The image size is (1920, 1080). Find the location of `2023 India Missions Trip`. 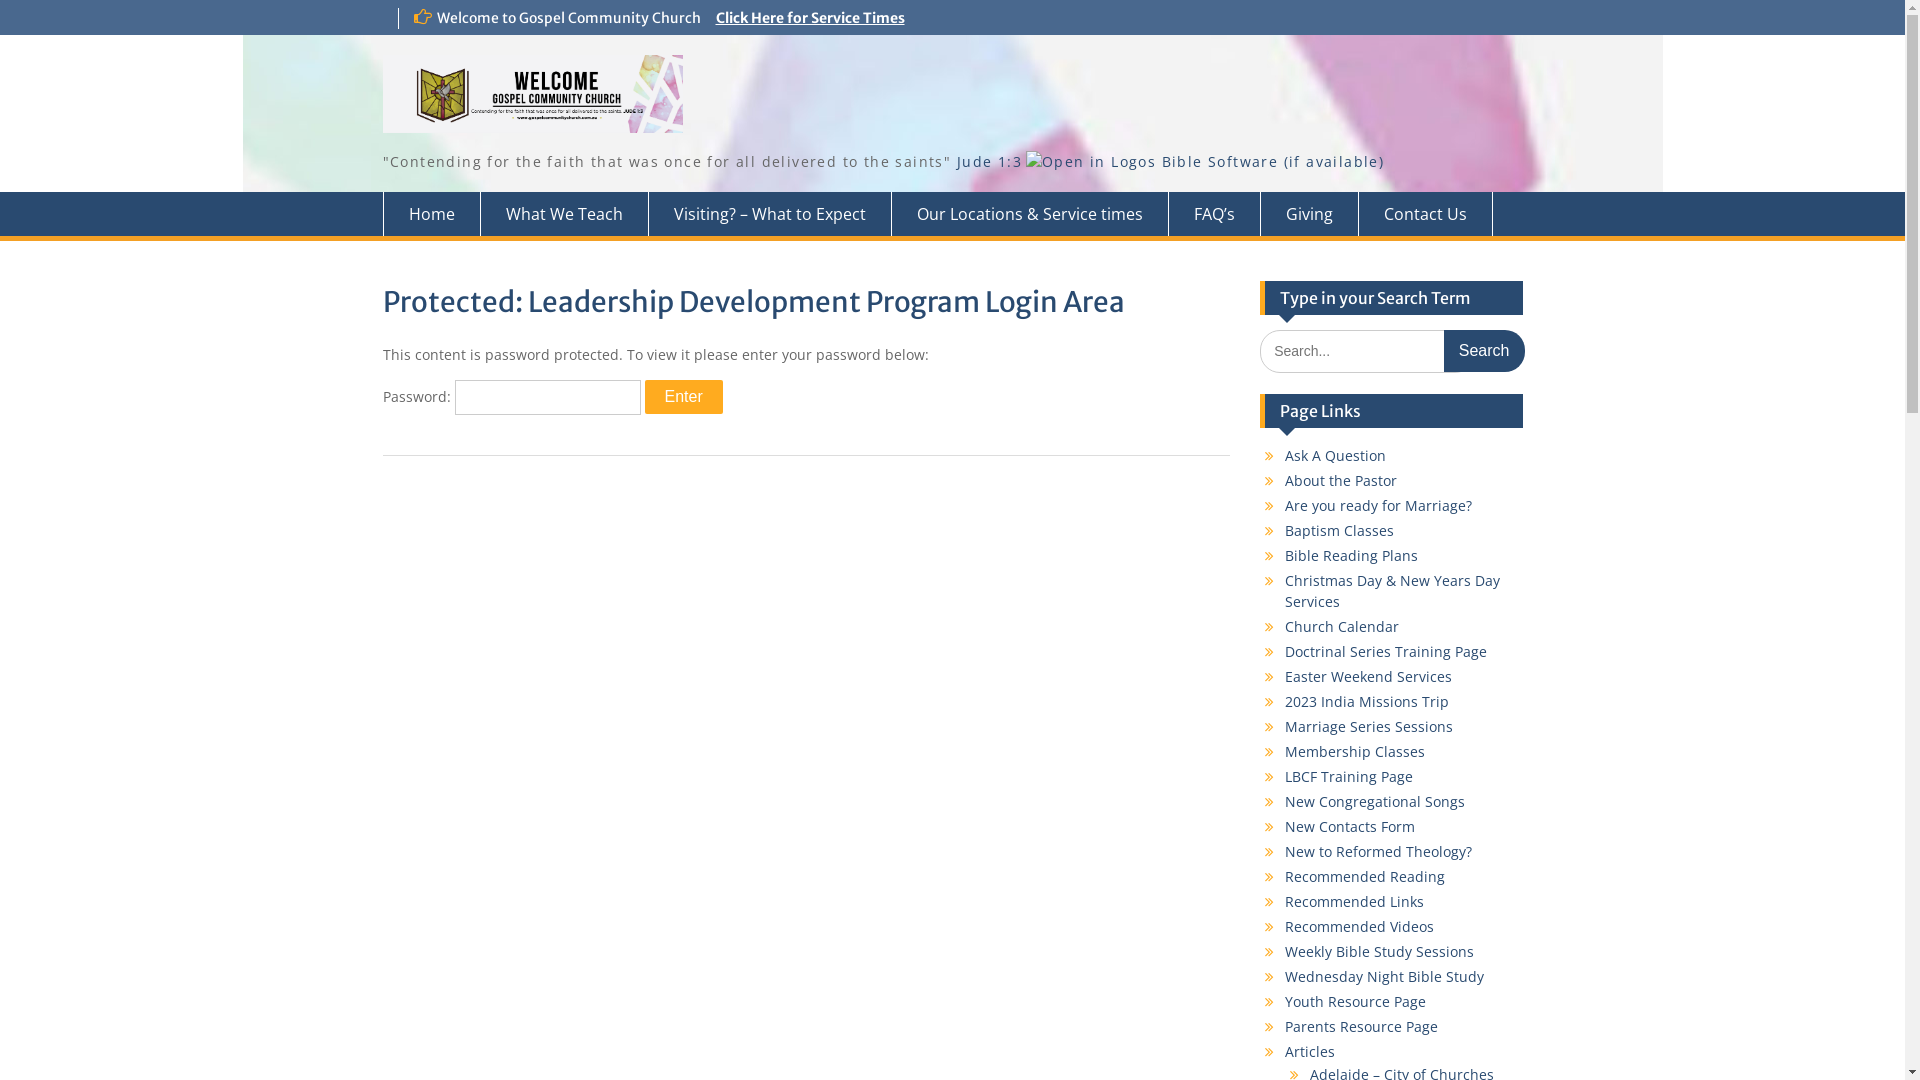

2023 India Missions Trip is located at coordinates (1367, 702).